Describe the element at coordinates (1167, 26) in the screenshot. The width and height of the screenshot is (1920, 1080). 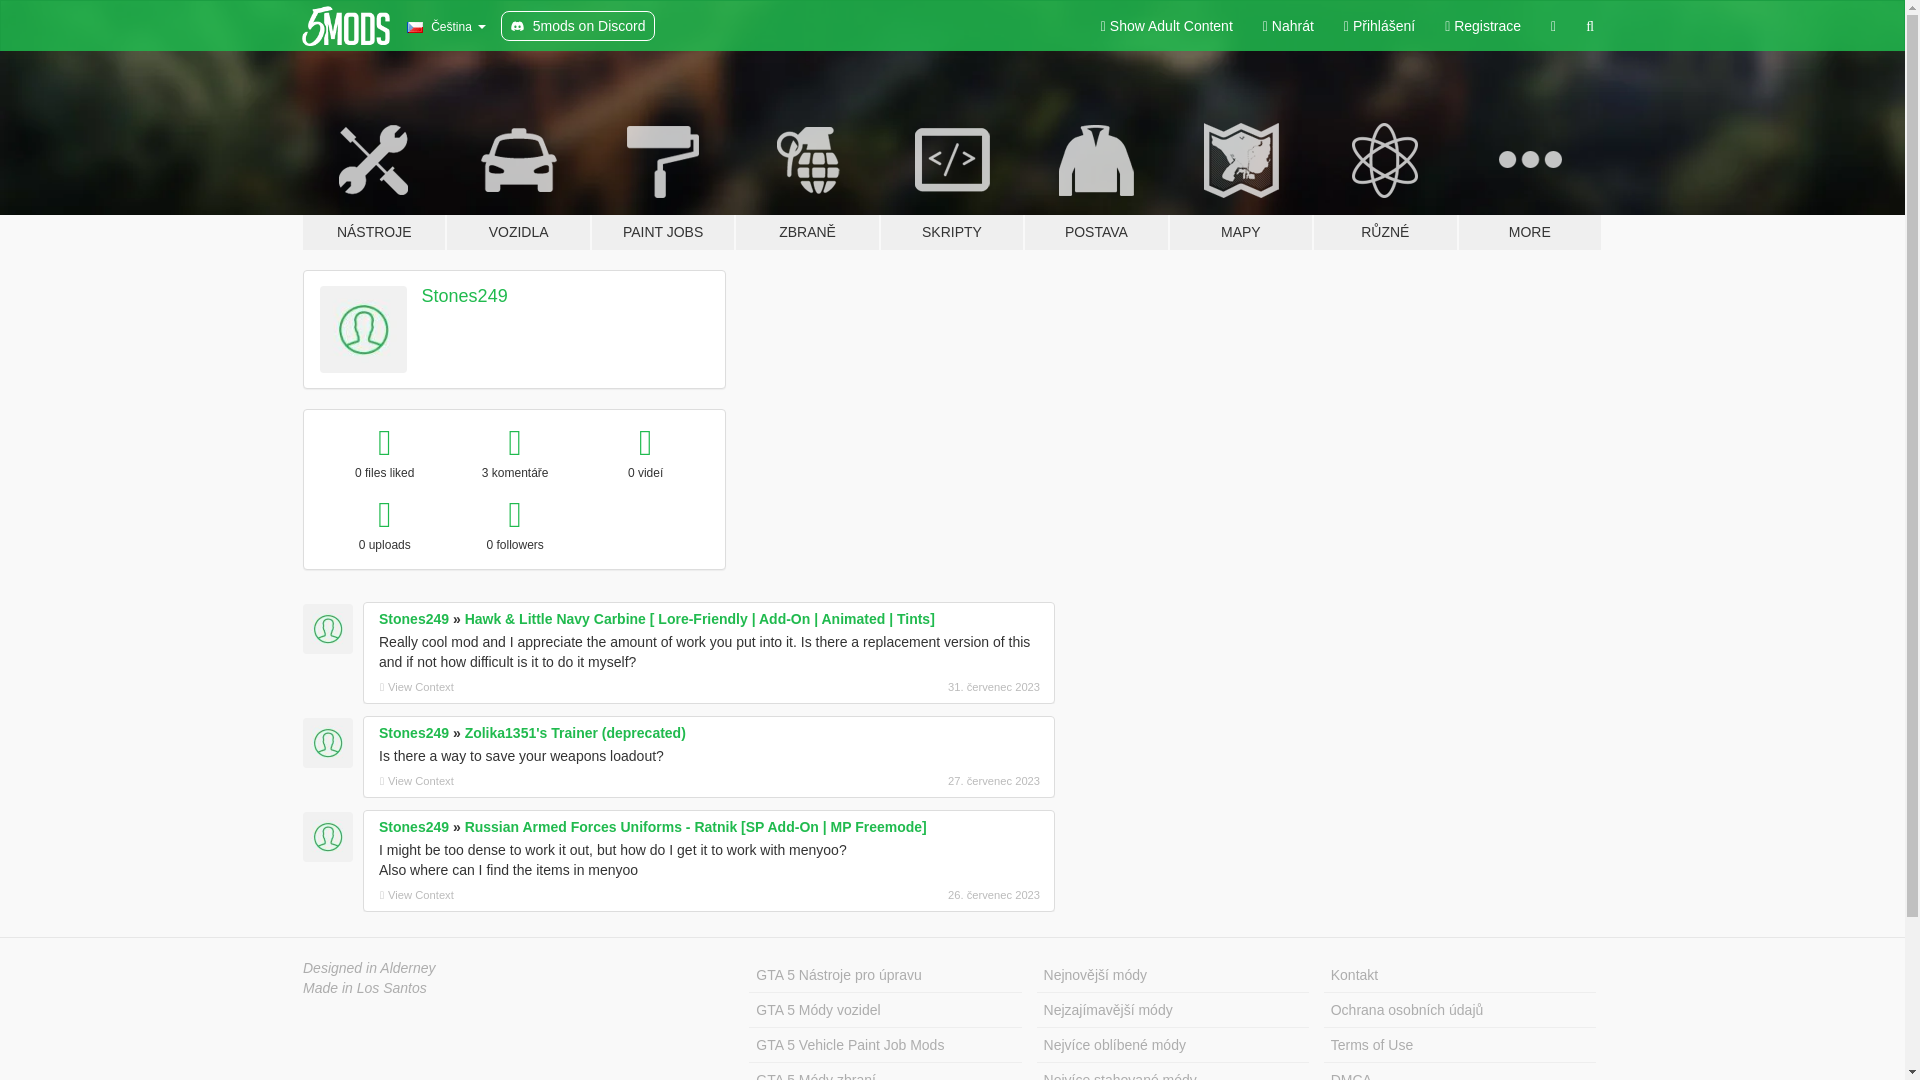
I see `Show Adult Content` at that location.